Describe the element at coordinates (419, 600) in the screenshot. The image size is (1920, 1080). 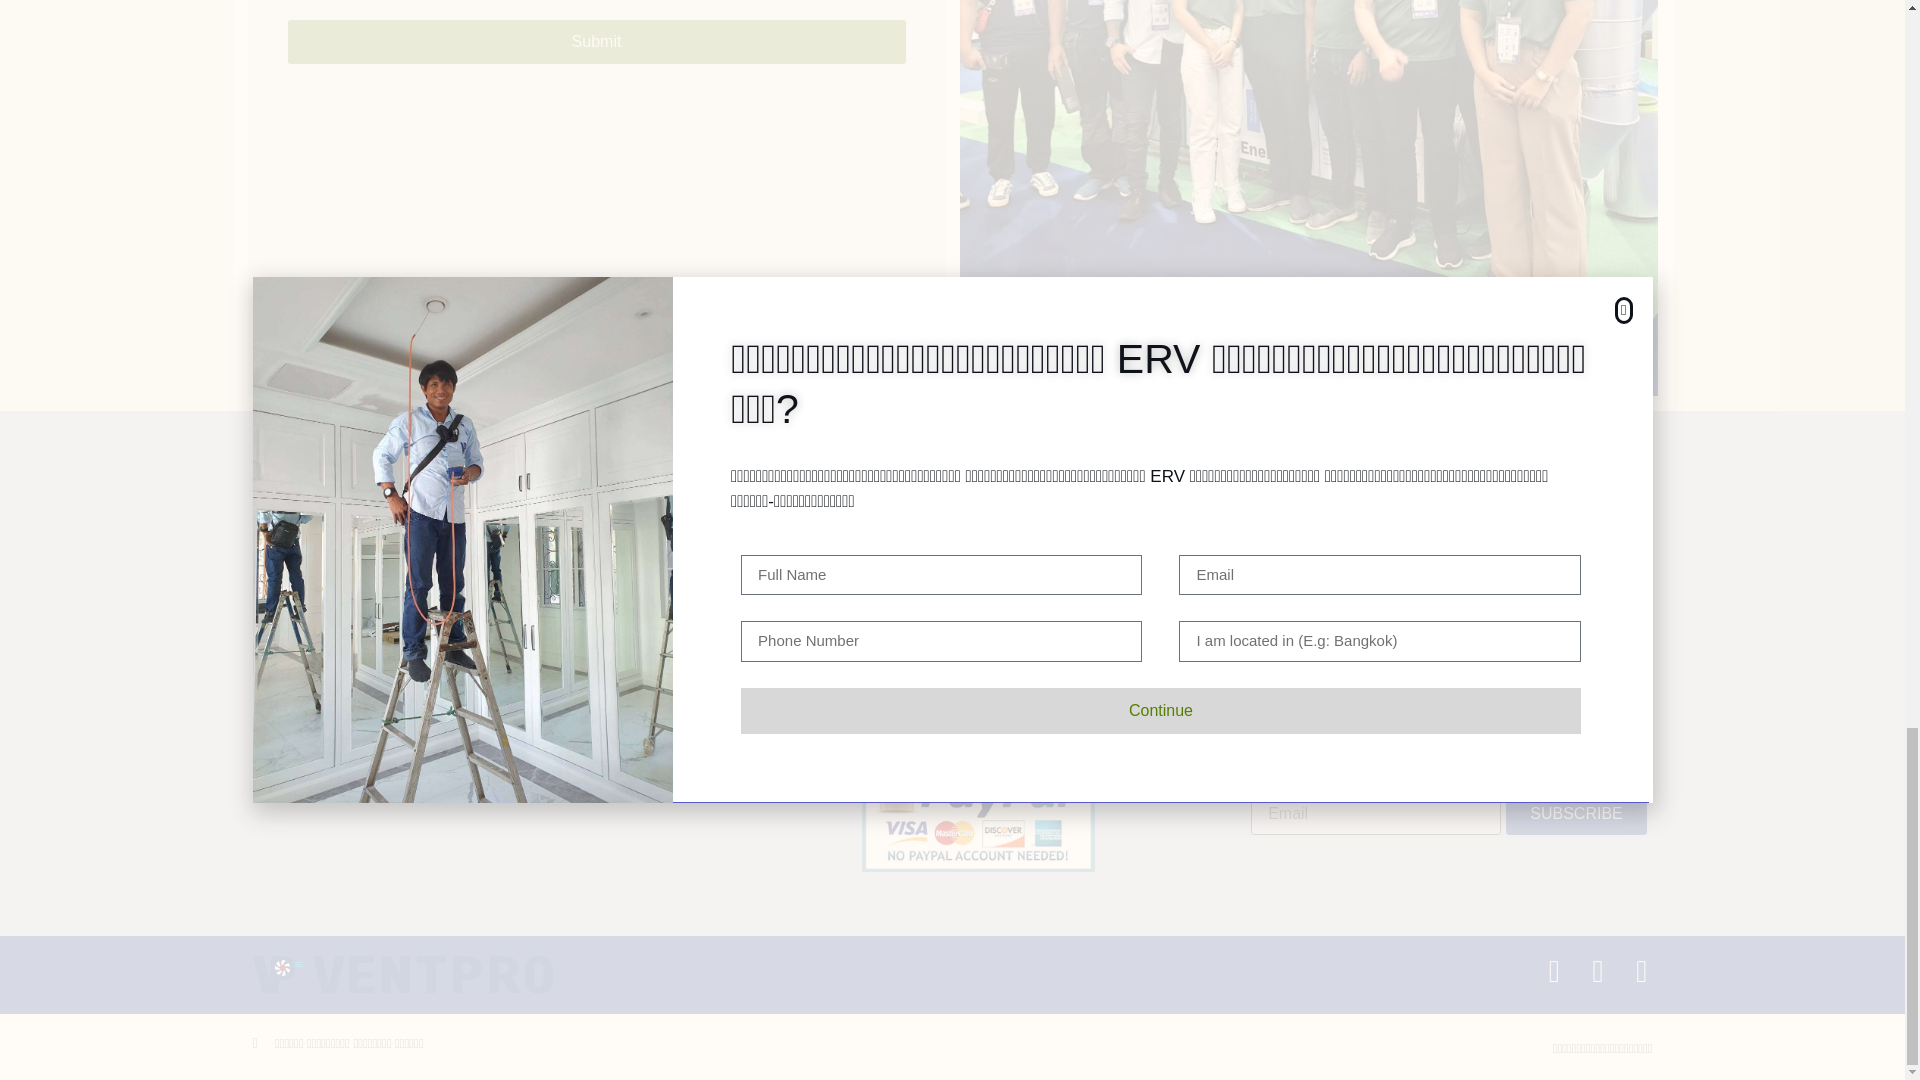
I see `Ventpro Instagram` at that location.